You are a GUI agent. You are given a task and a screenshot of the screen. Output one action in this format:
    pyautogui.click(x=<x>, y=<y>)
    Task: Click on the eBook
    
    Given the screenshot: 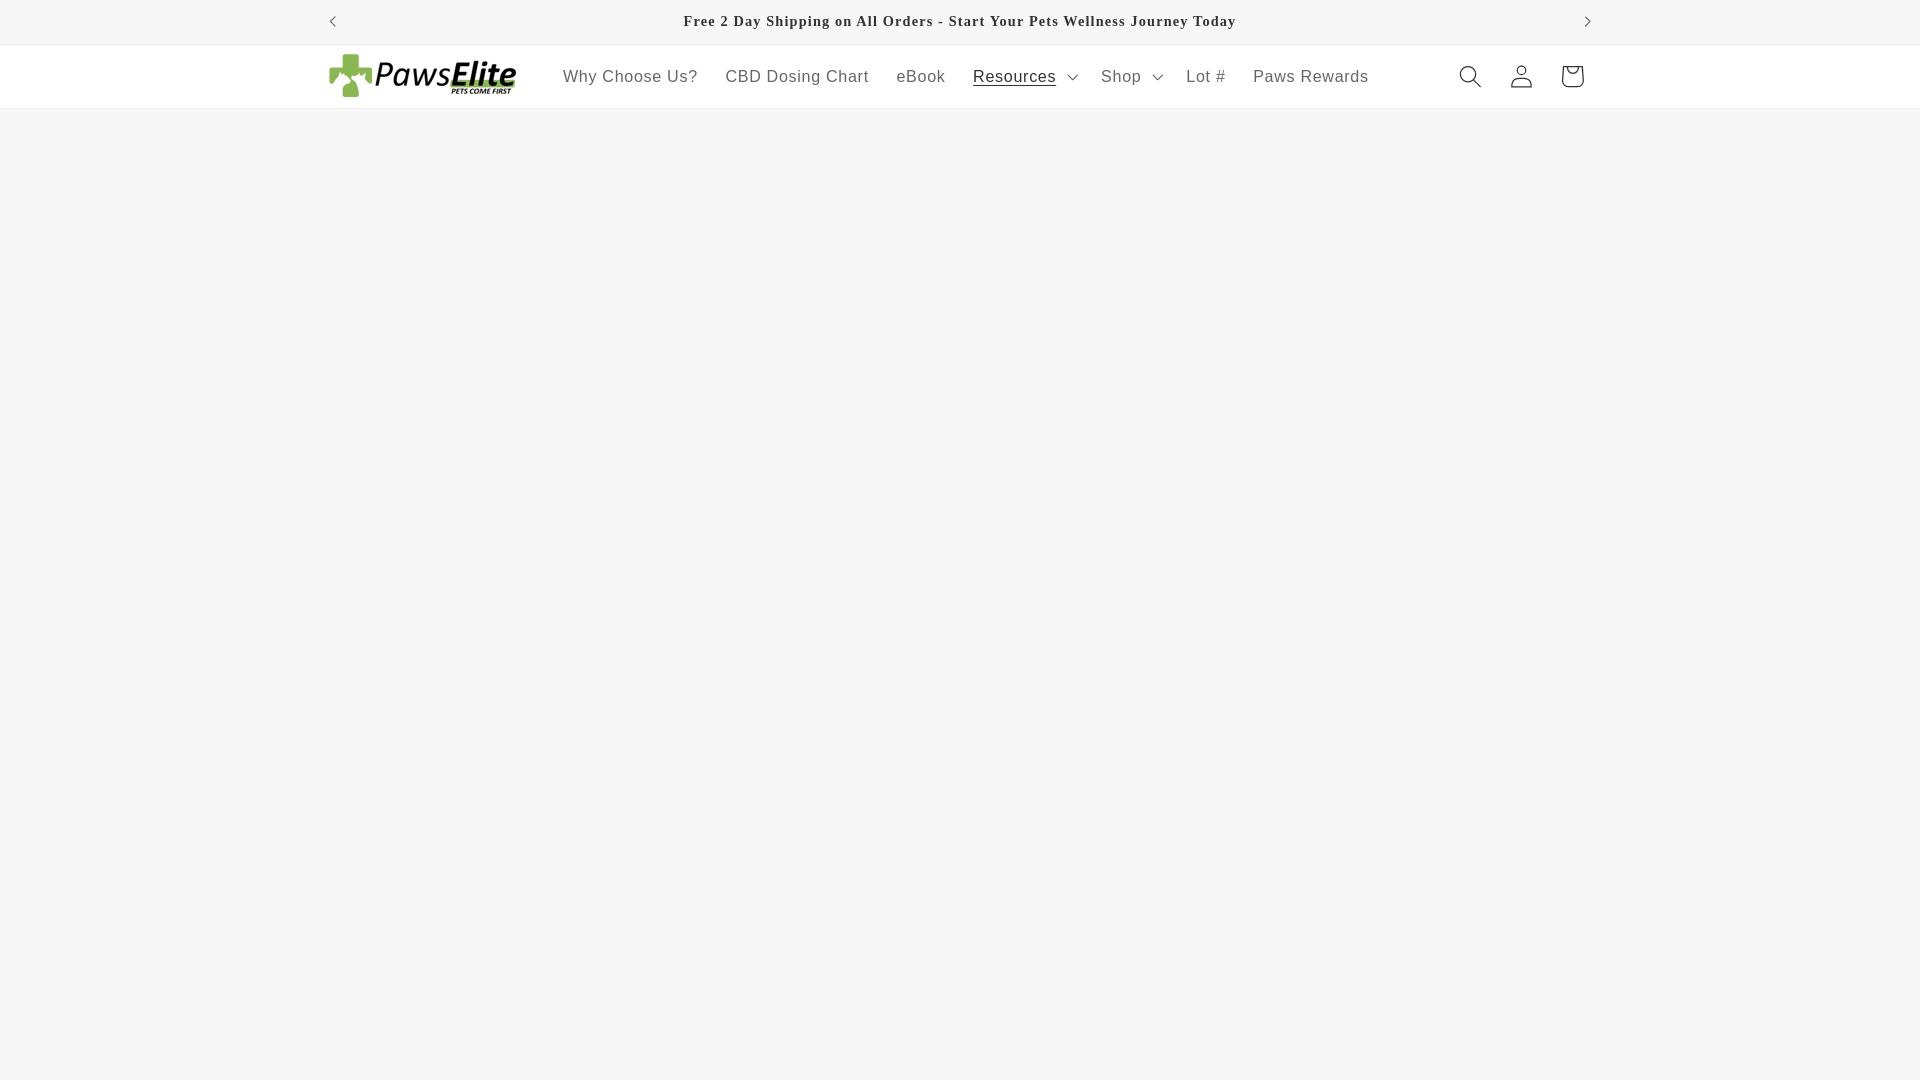 What is the action you would take?
    pyautogui.click(x=922, y=76)
    